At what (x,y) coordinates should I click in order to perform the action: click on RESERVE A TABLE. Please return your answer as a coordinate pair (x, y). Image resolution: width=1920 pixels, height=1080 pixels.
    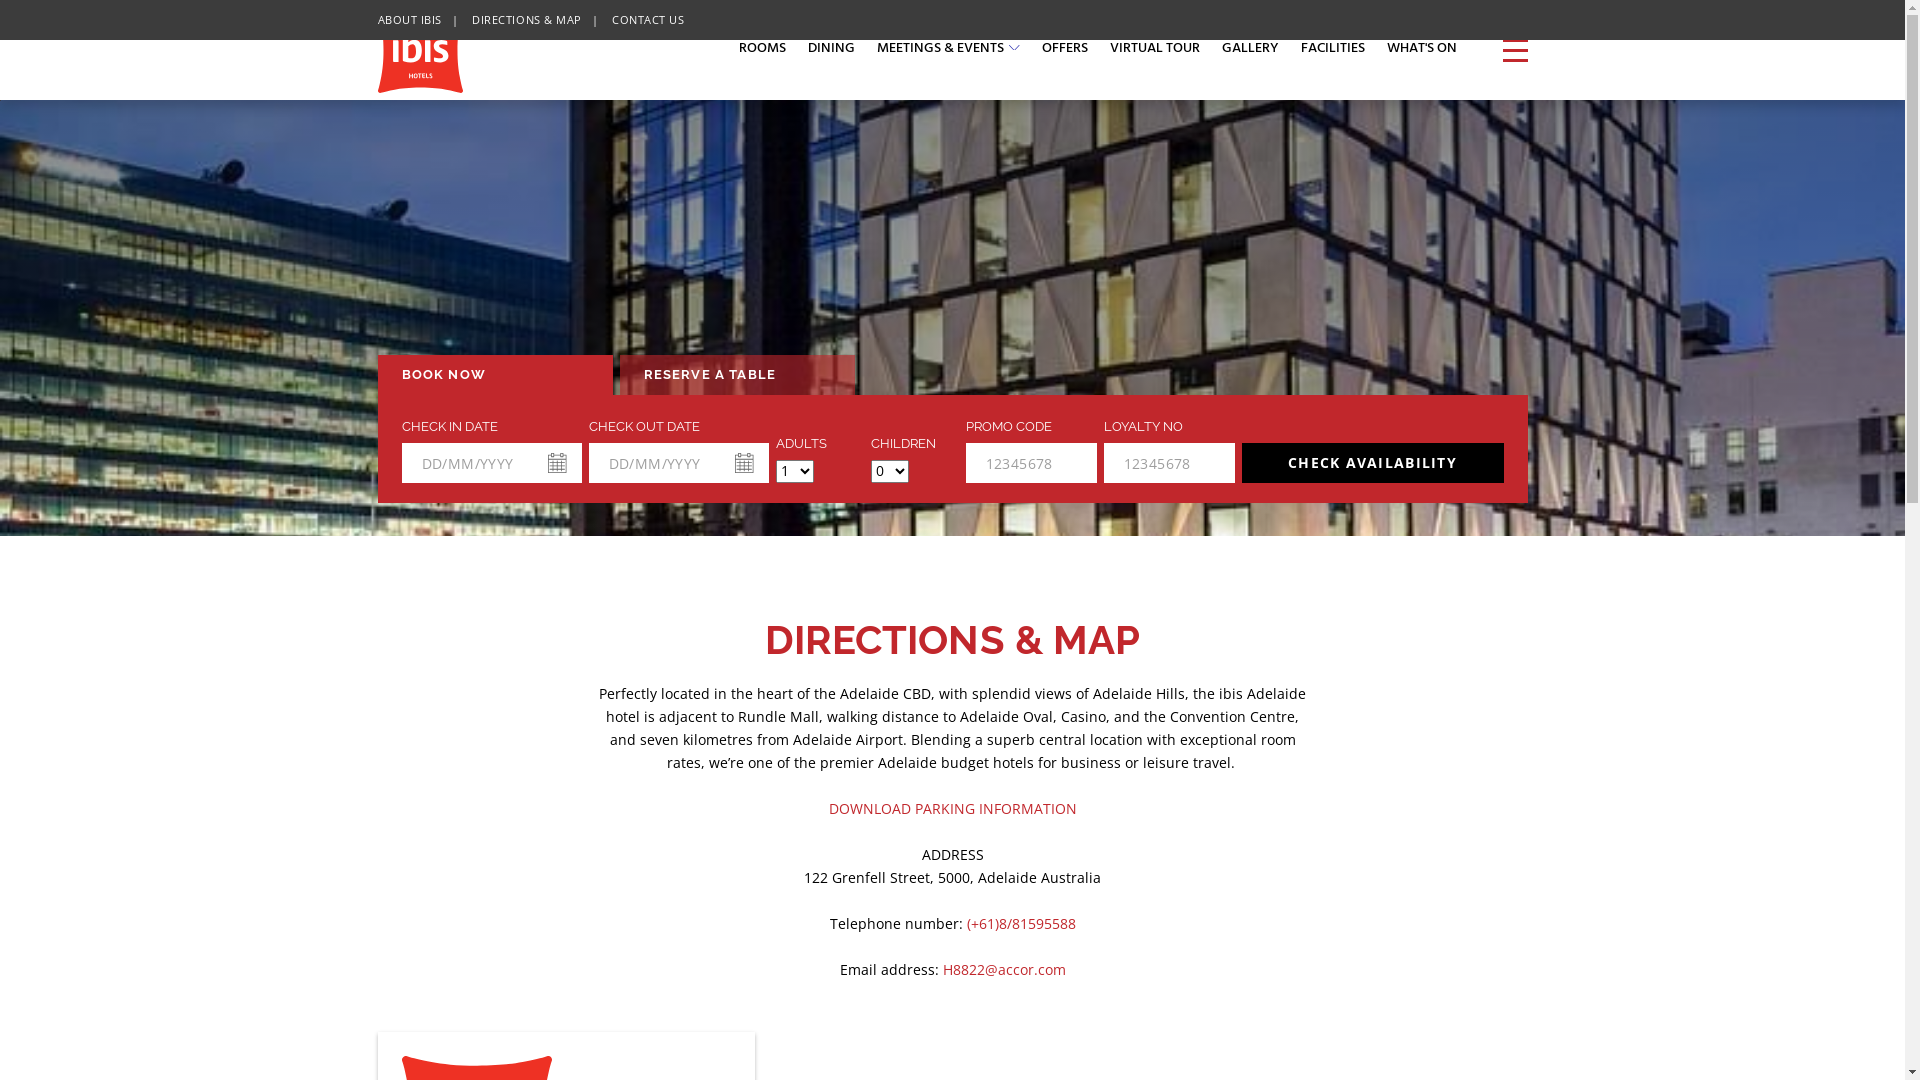
    Looking at the image, I should click on (738, 375).